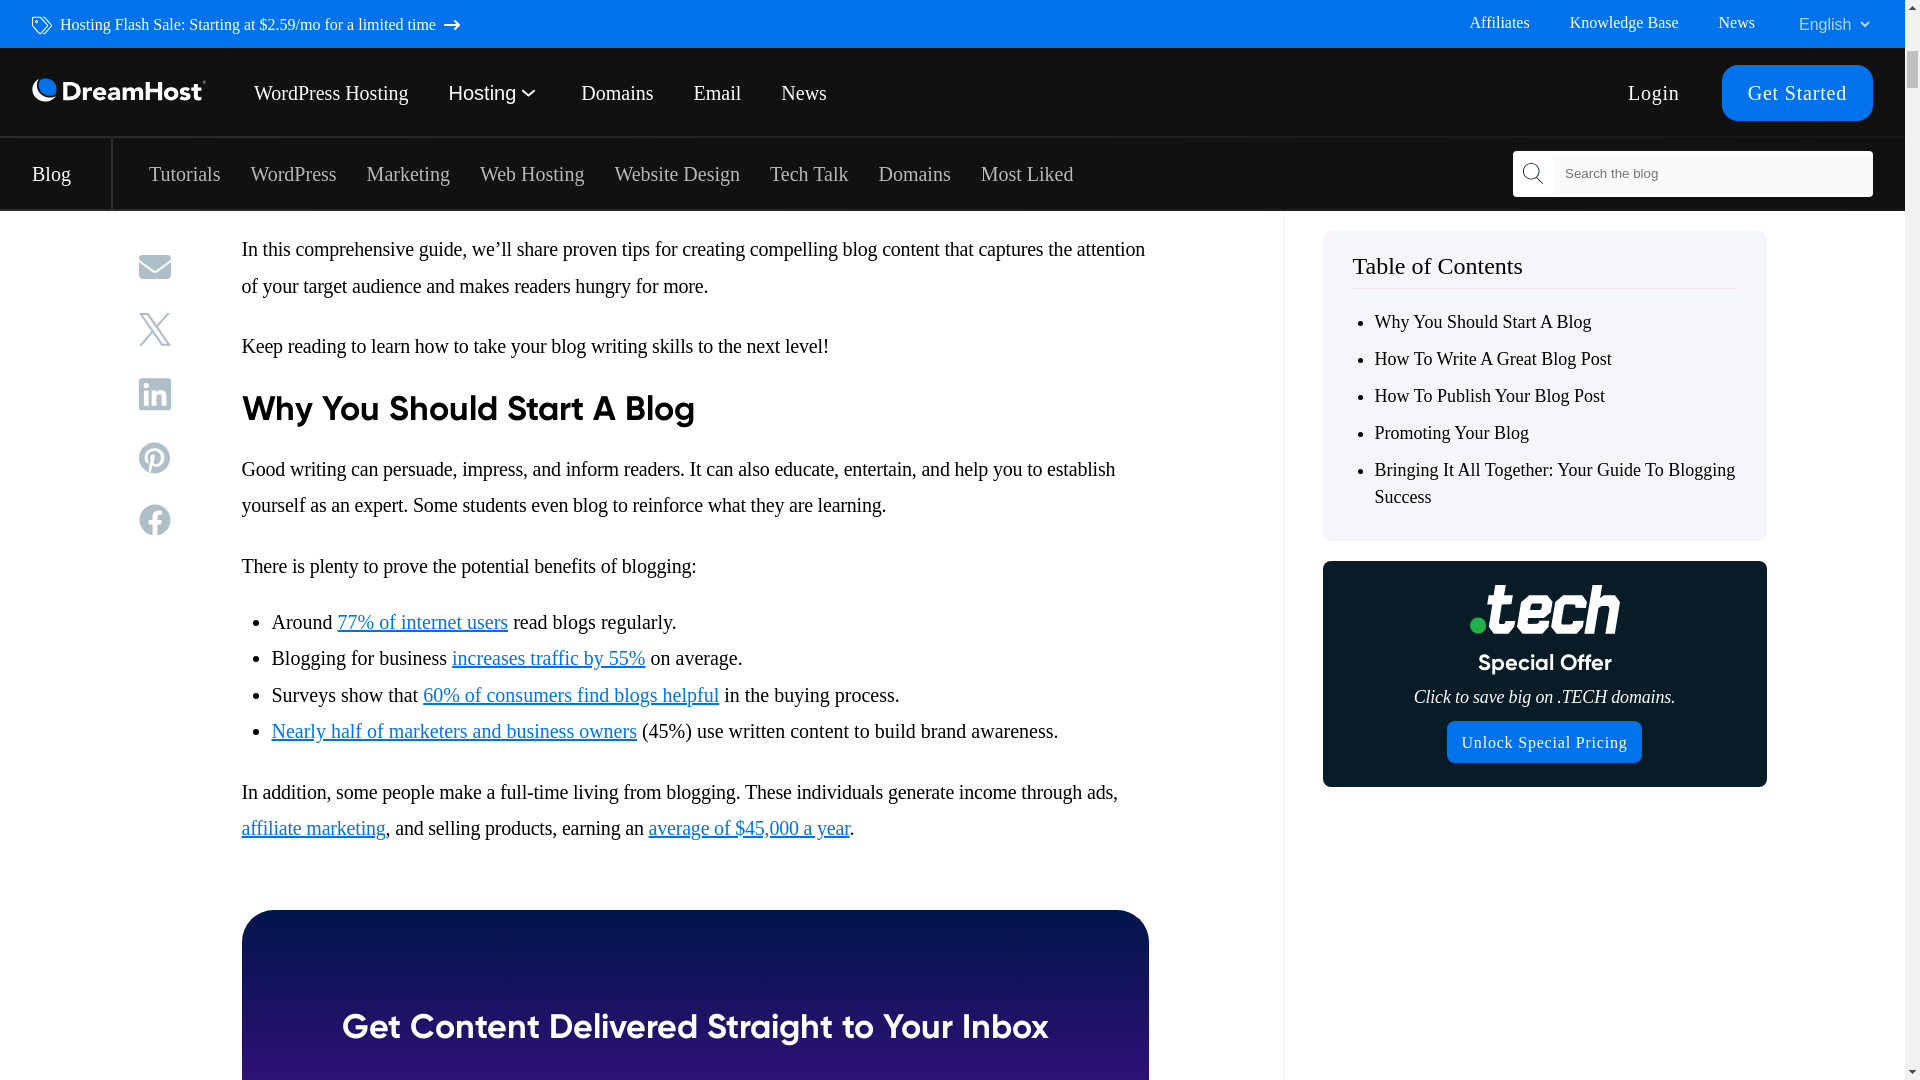 The height and width of the screenshot is (1080, 1920). What do you see at coordinates (499, 188) in the screenshot?
I see `writing a blog post` at bounding box center [499, 188].